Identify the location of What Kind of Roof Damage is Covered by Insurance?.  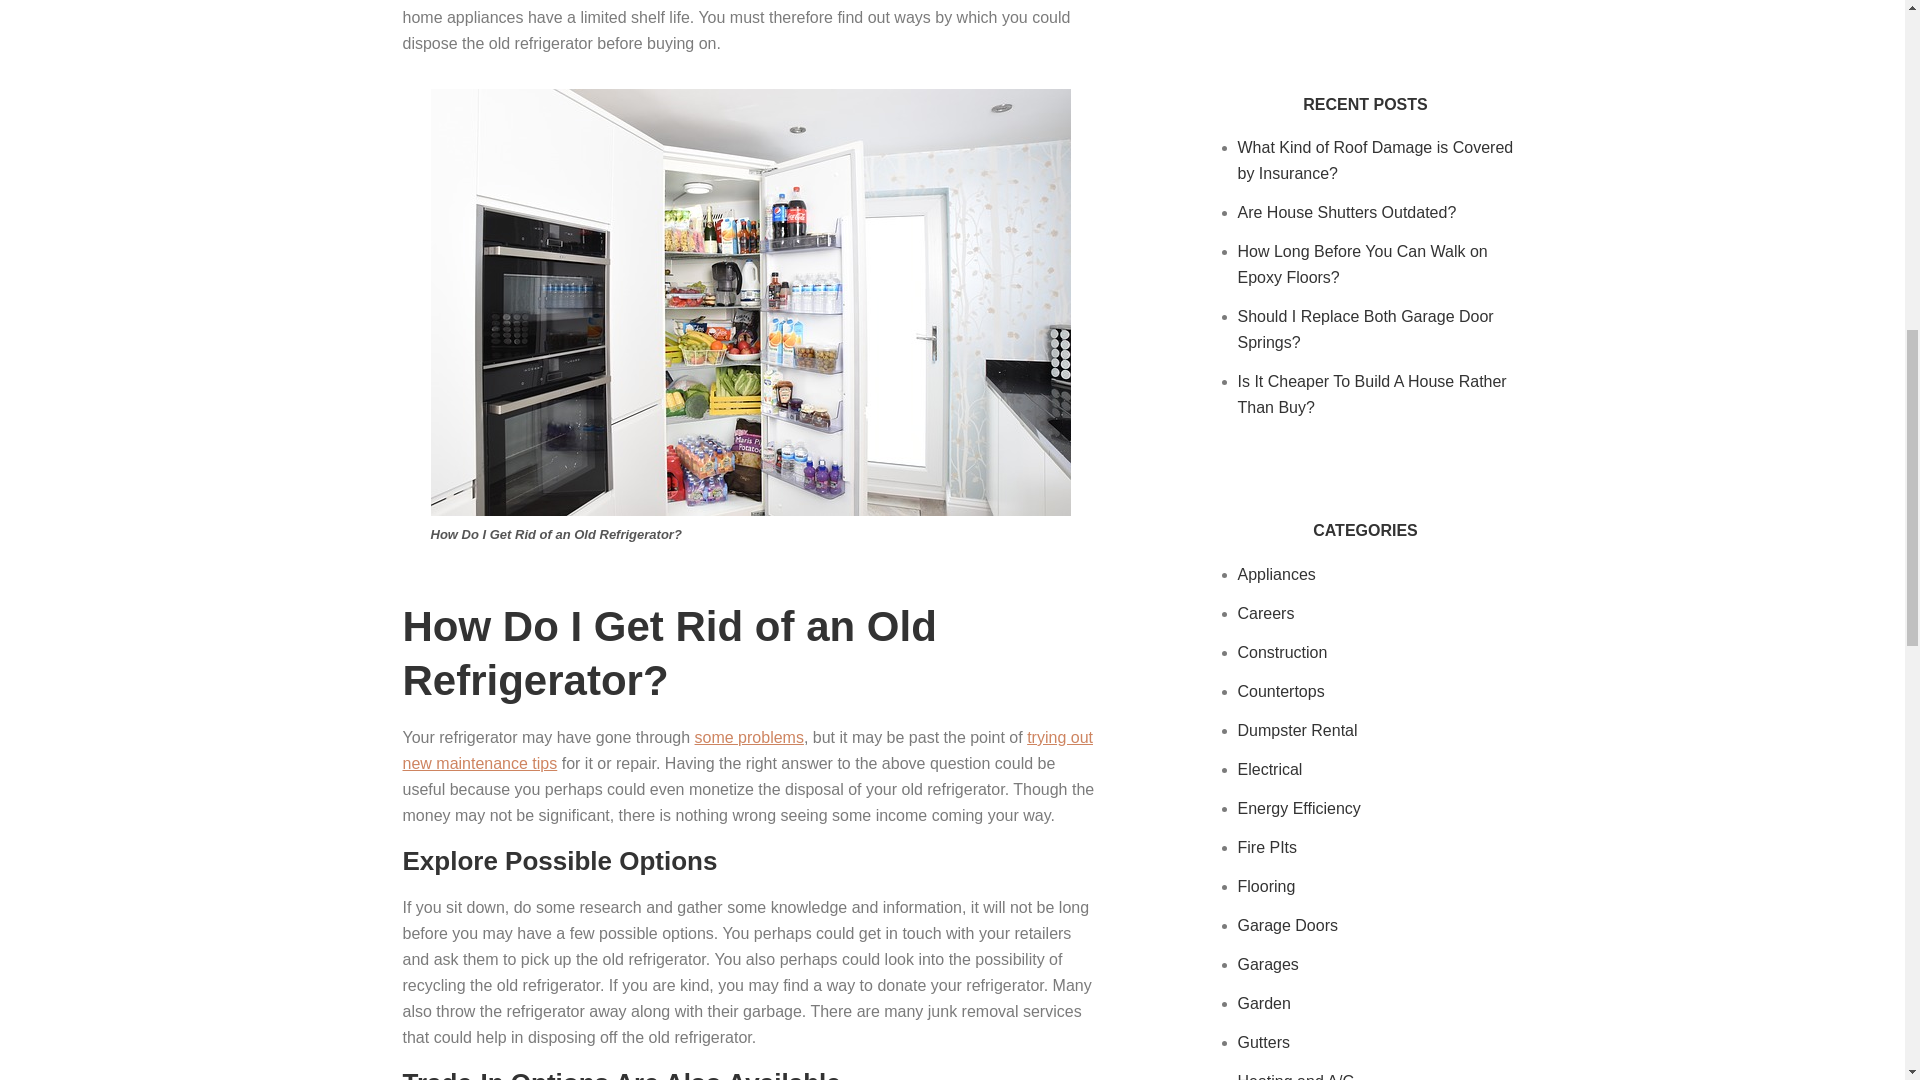
(1376, 160).